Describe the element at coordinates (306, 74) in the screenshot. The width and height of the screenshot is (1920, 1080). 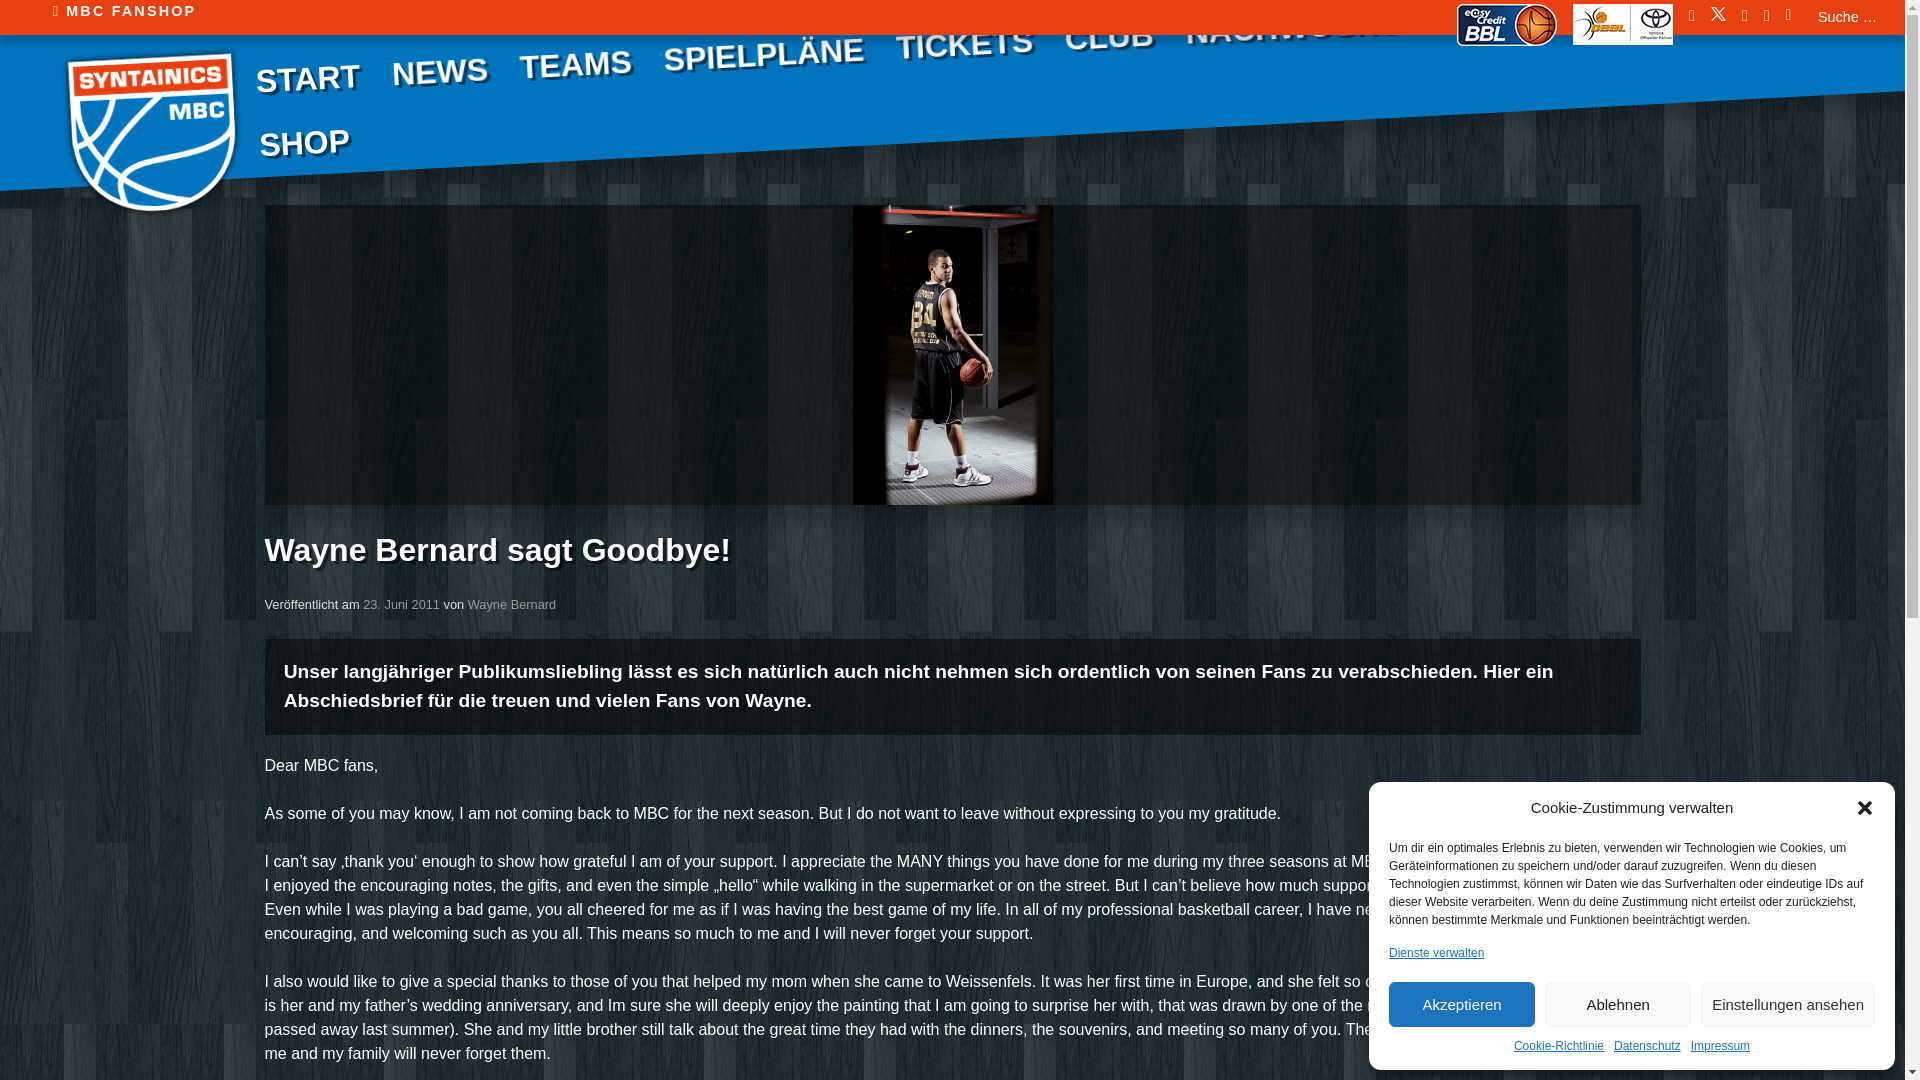
I see `START` at that location.